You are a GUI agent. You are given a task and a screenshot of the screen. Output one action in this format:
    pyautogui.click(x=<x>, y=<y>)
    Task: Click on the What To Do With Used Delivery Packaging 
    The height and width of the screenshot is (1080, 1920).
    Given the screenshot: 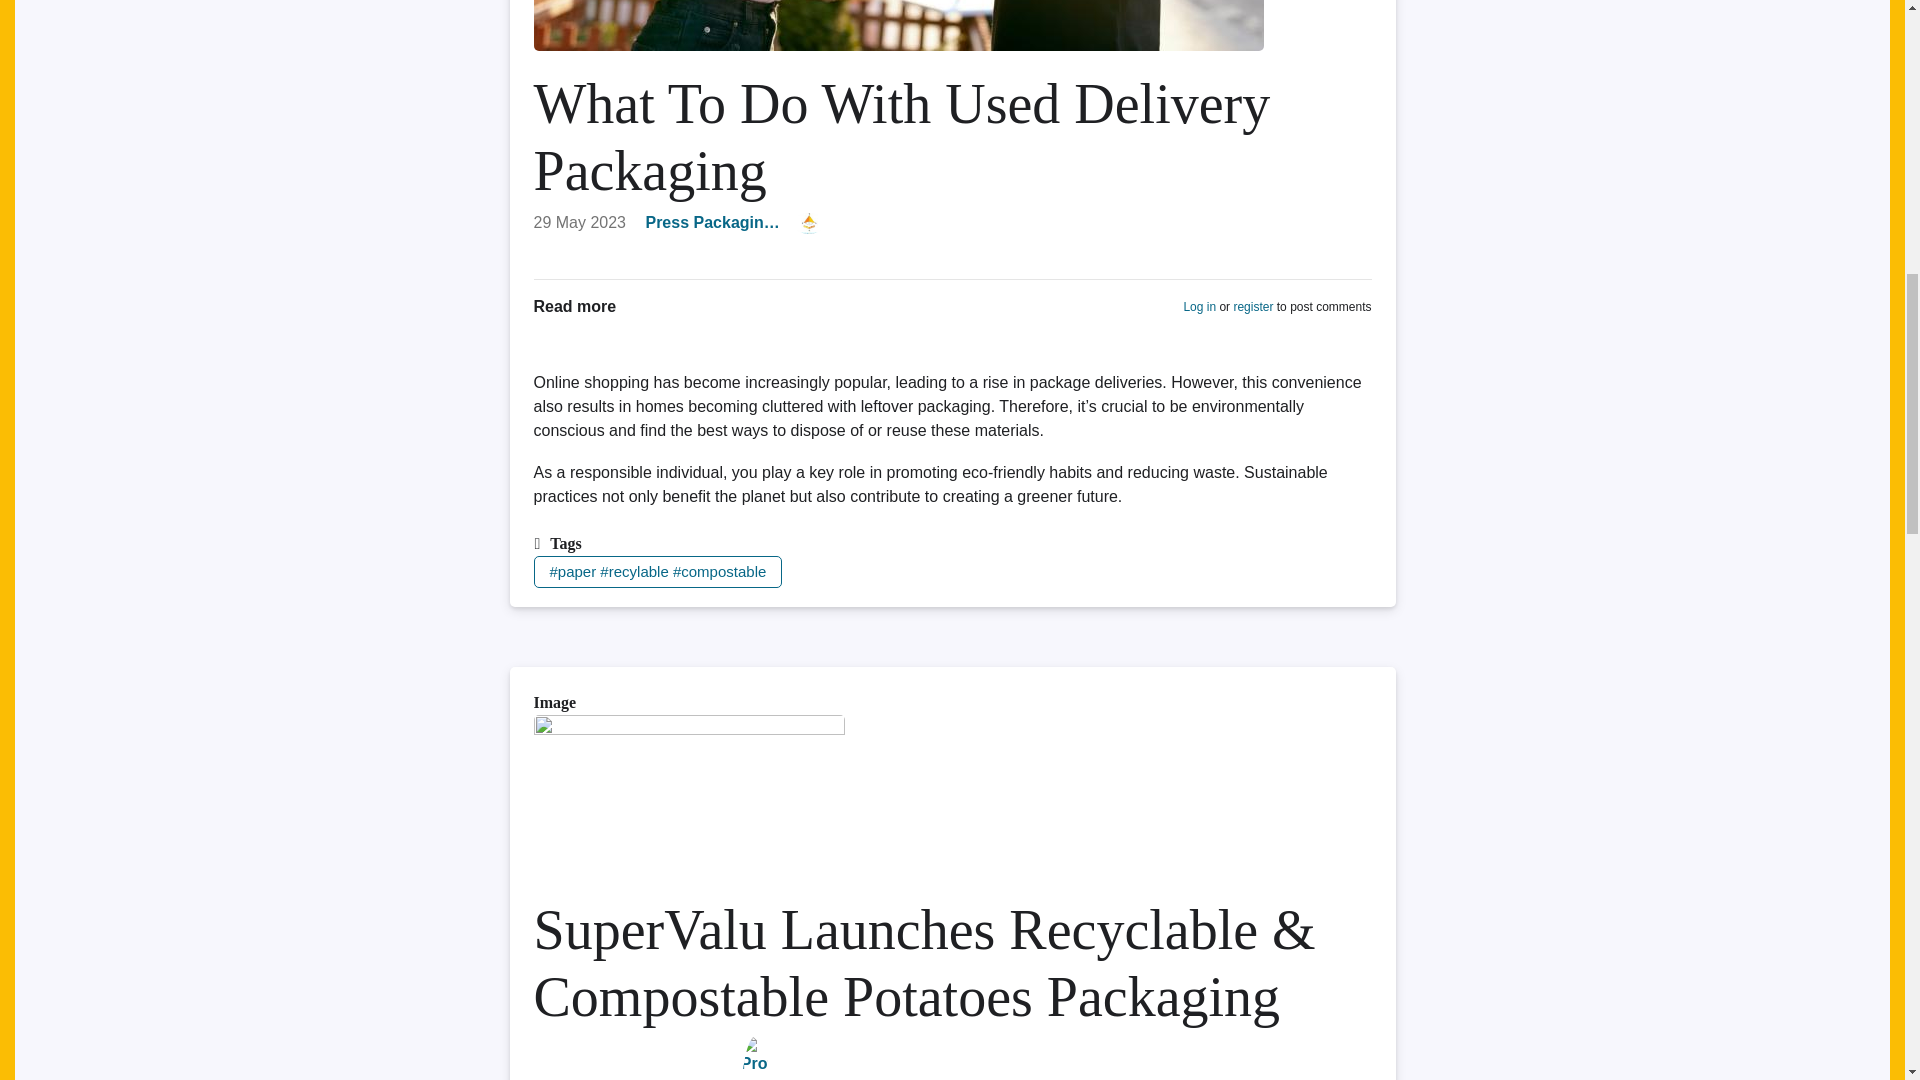 What is the action you would take?
    pyautogui.click(x=574, y=306)
    